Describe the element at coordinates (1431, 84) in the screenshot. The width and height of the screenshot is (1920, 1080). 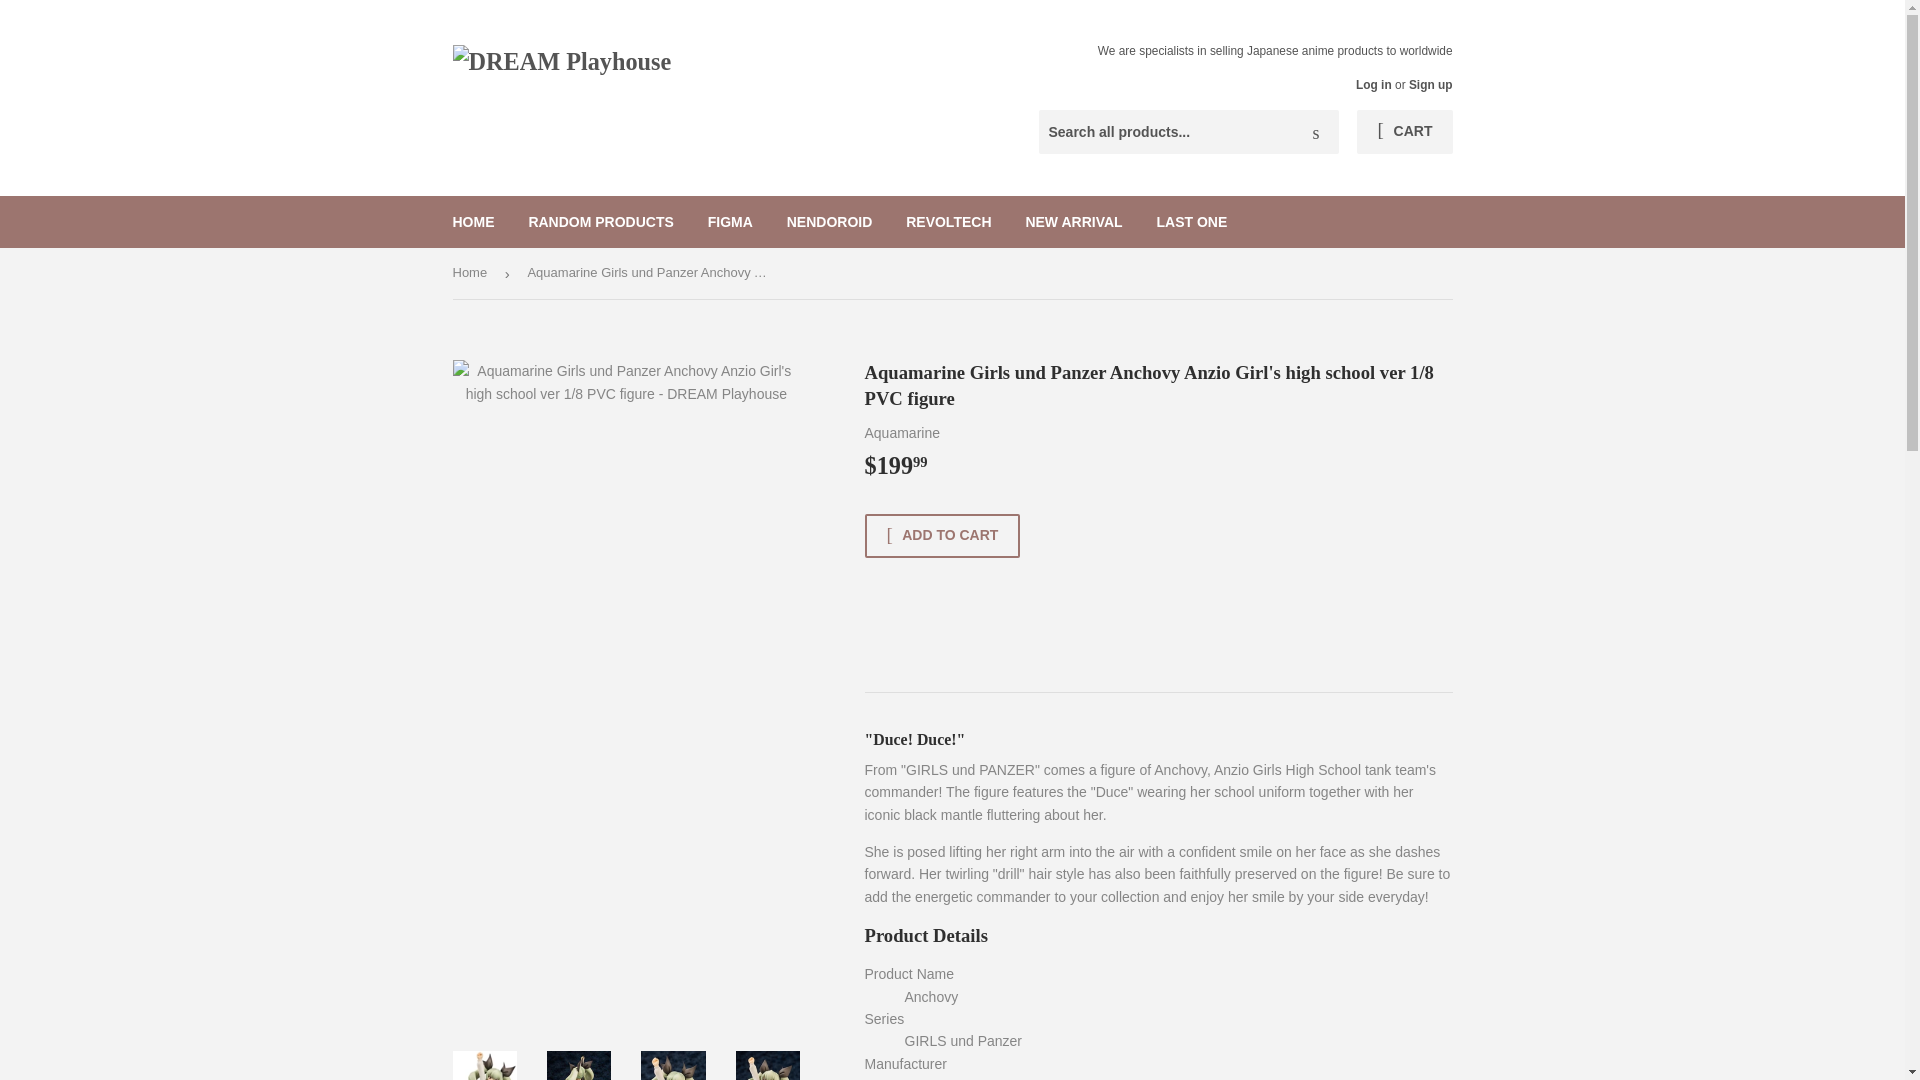
I see `Sign up` at that location.